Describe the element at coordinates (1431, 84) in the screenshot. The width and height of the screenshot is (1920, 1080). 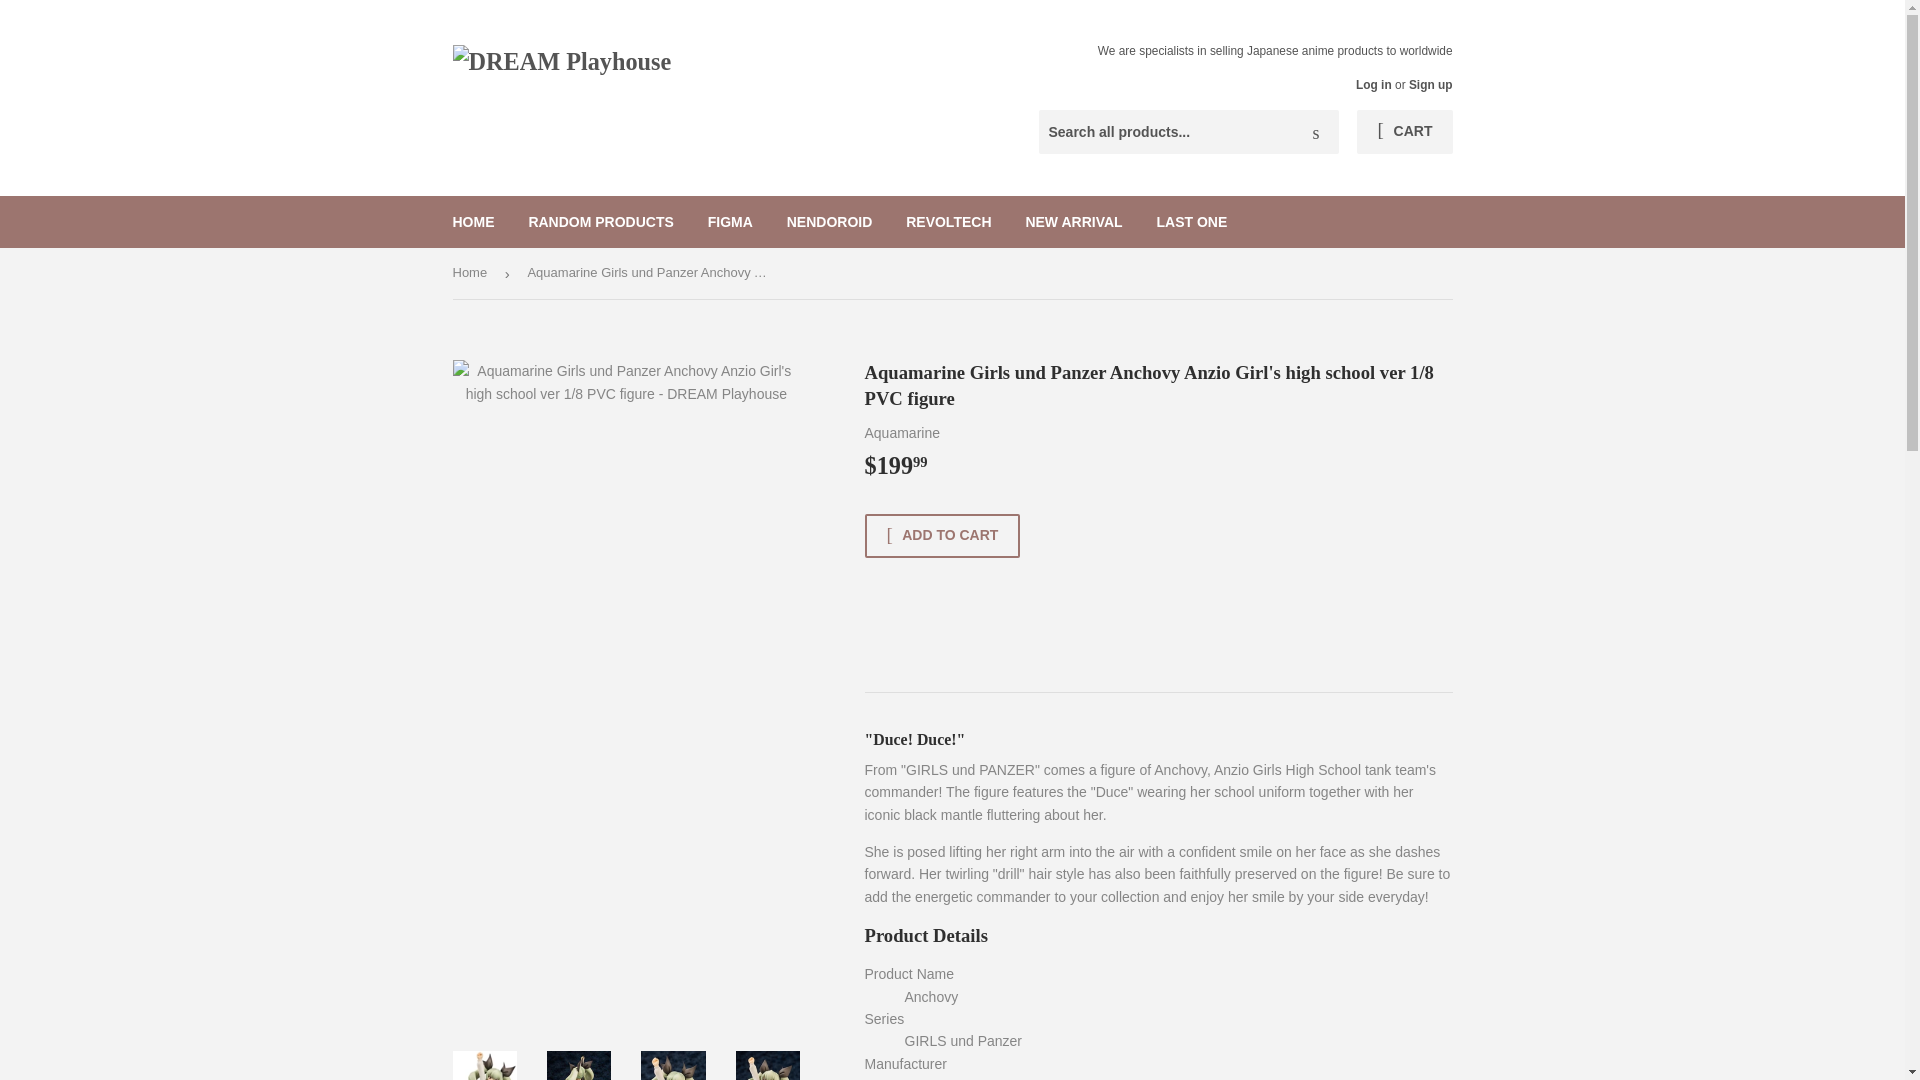
I see `Sign up` at that location.